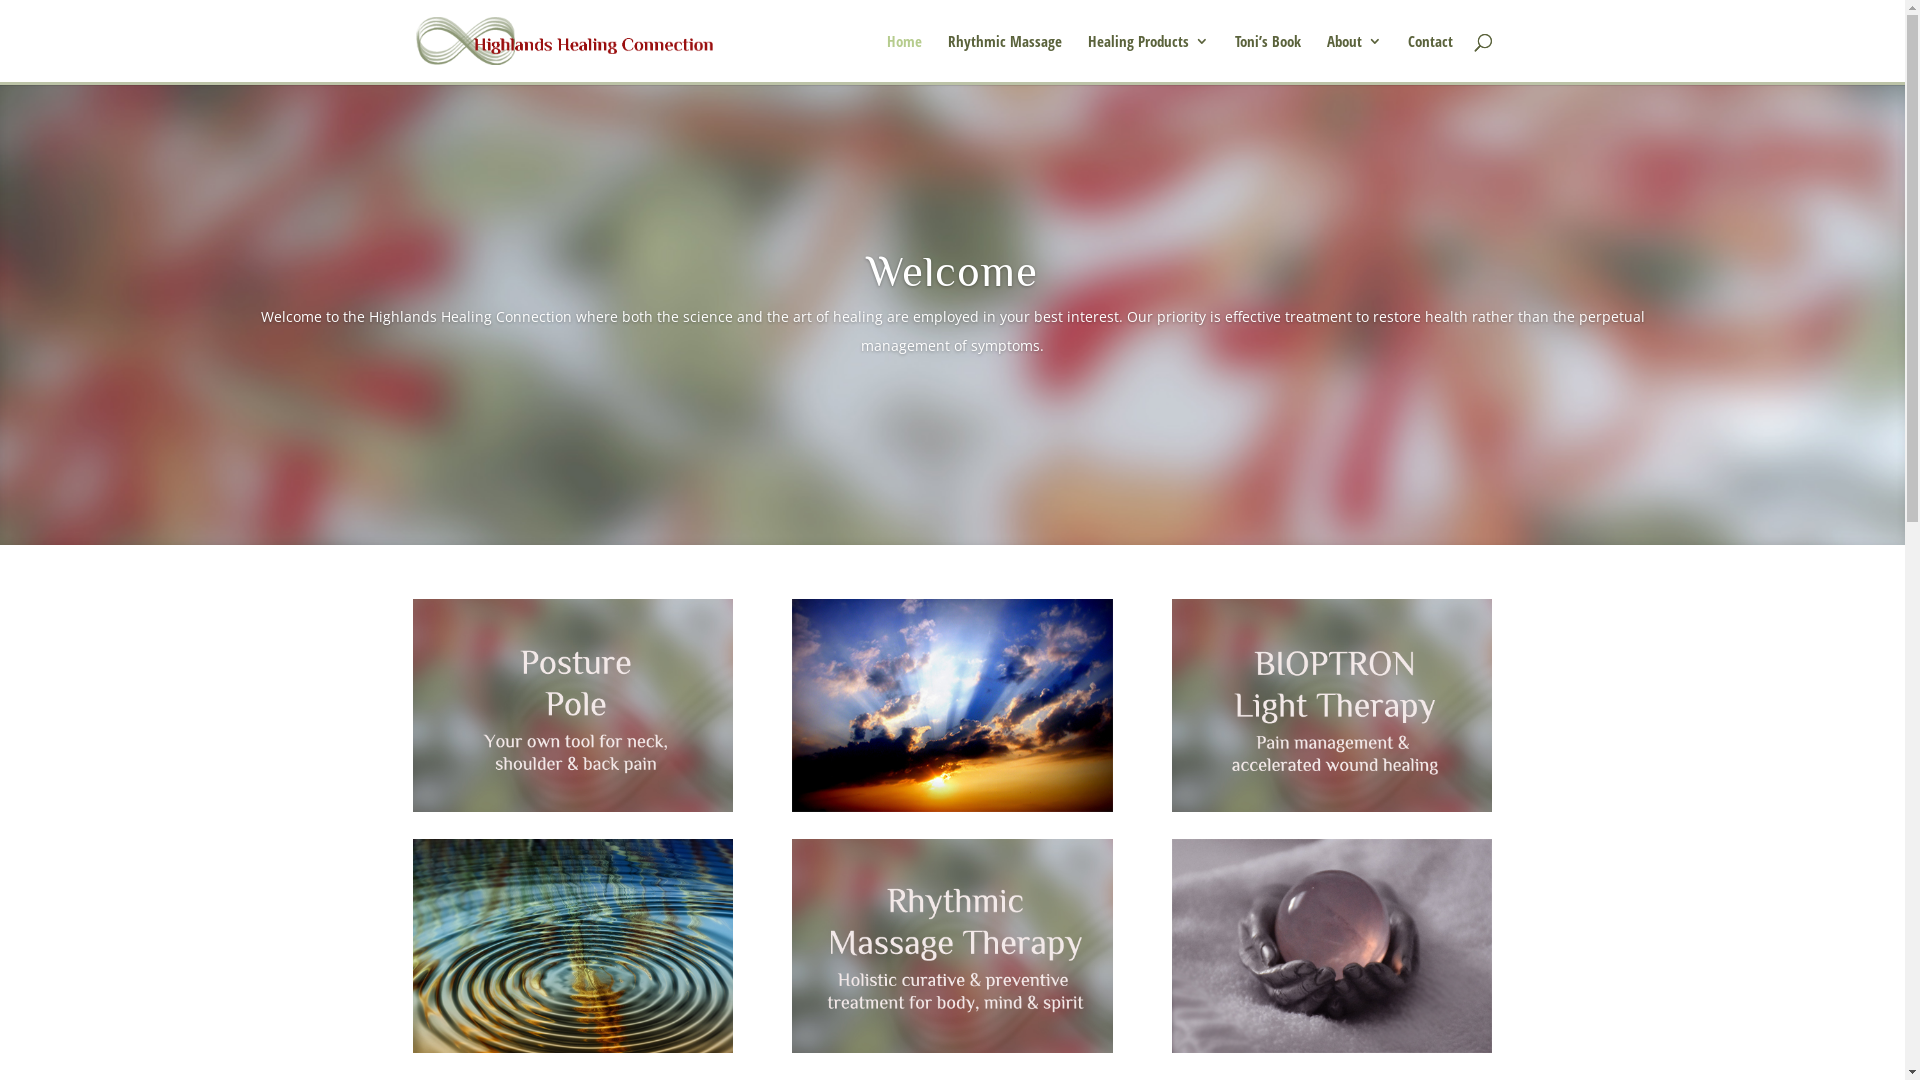  What do you see at coordinates (1005, 58) in the screenshot?
I see `Rhythmic Massage` at bounding box center [1005, 58].